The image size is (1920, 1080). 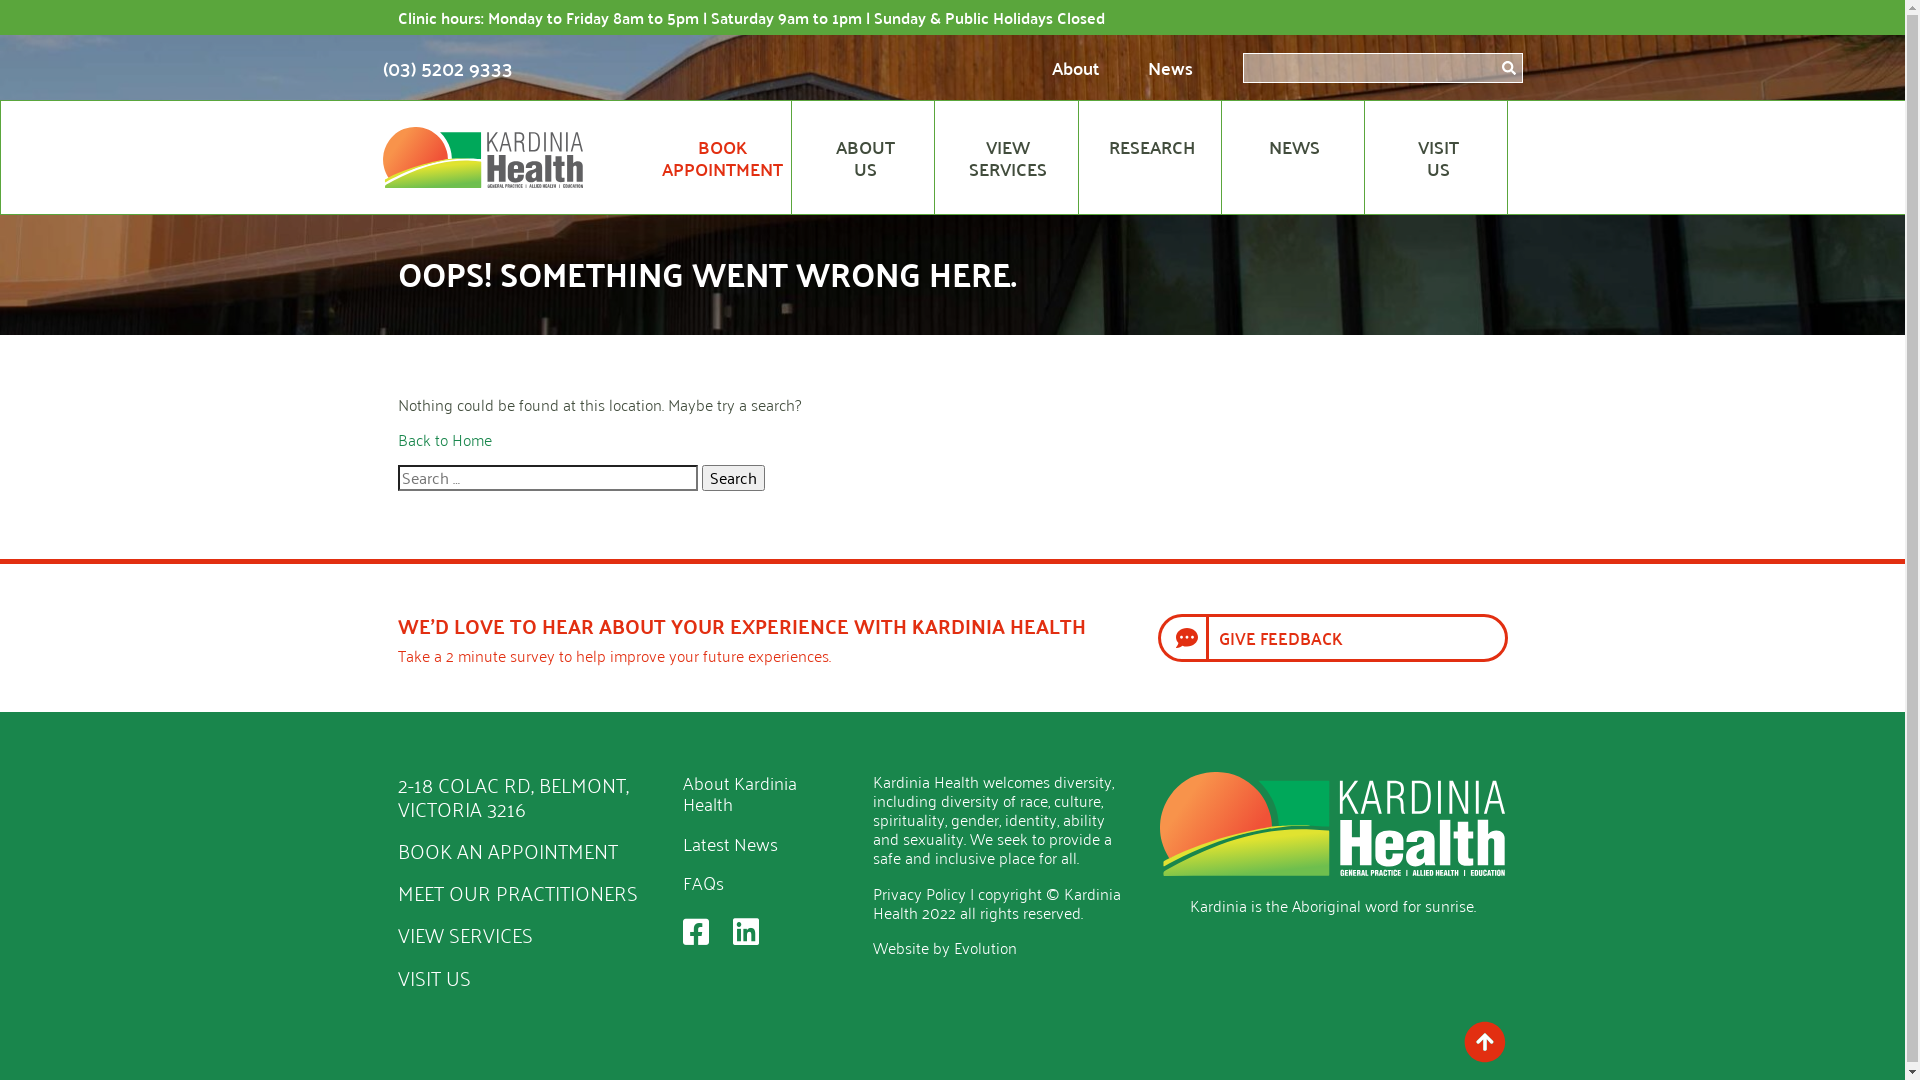 What do you see at coordinates (1152, 158) in the screenshot?
I see `RESEARCH
 ` at bounding box center [1152, 158].